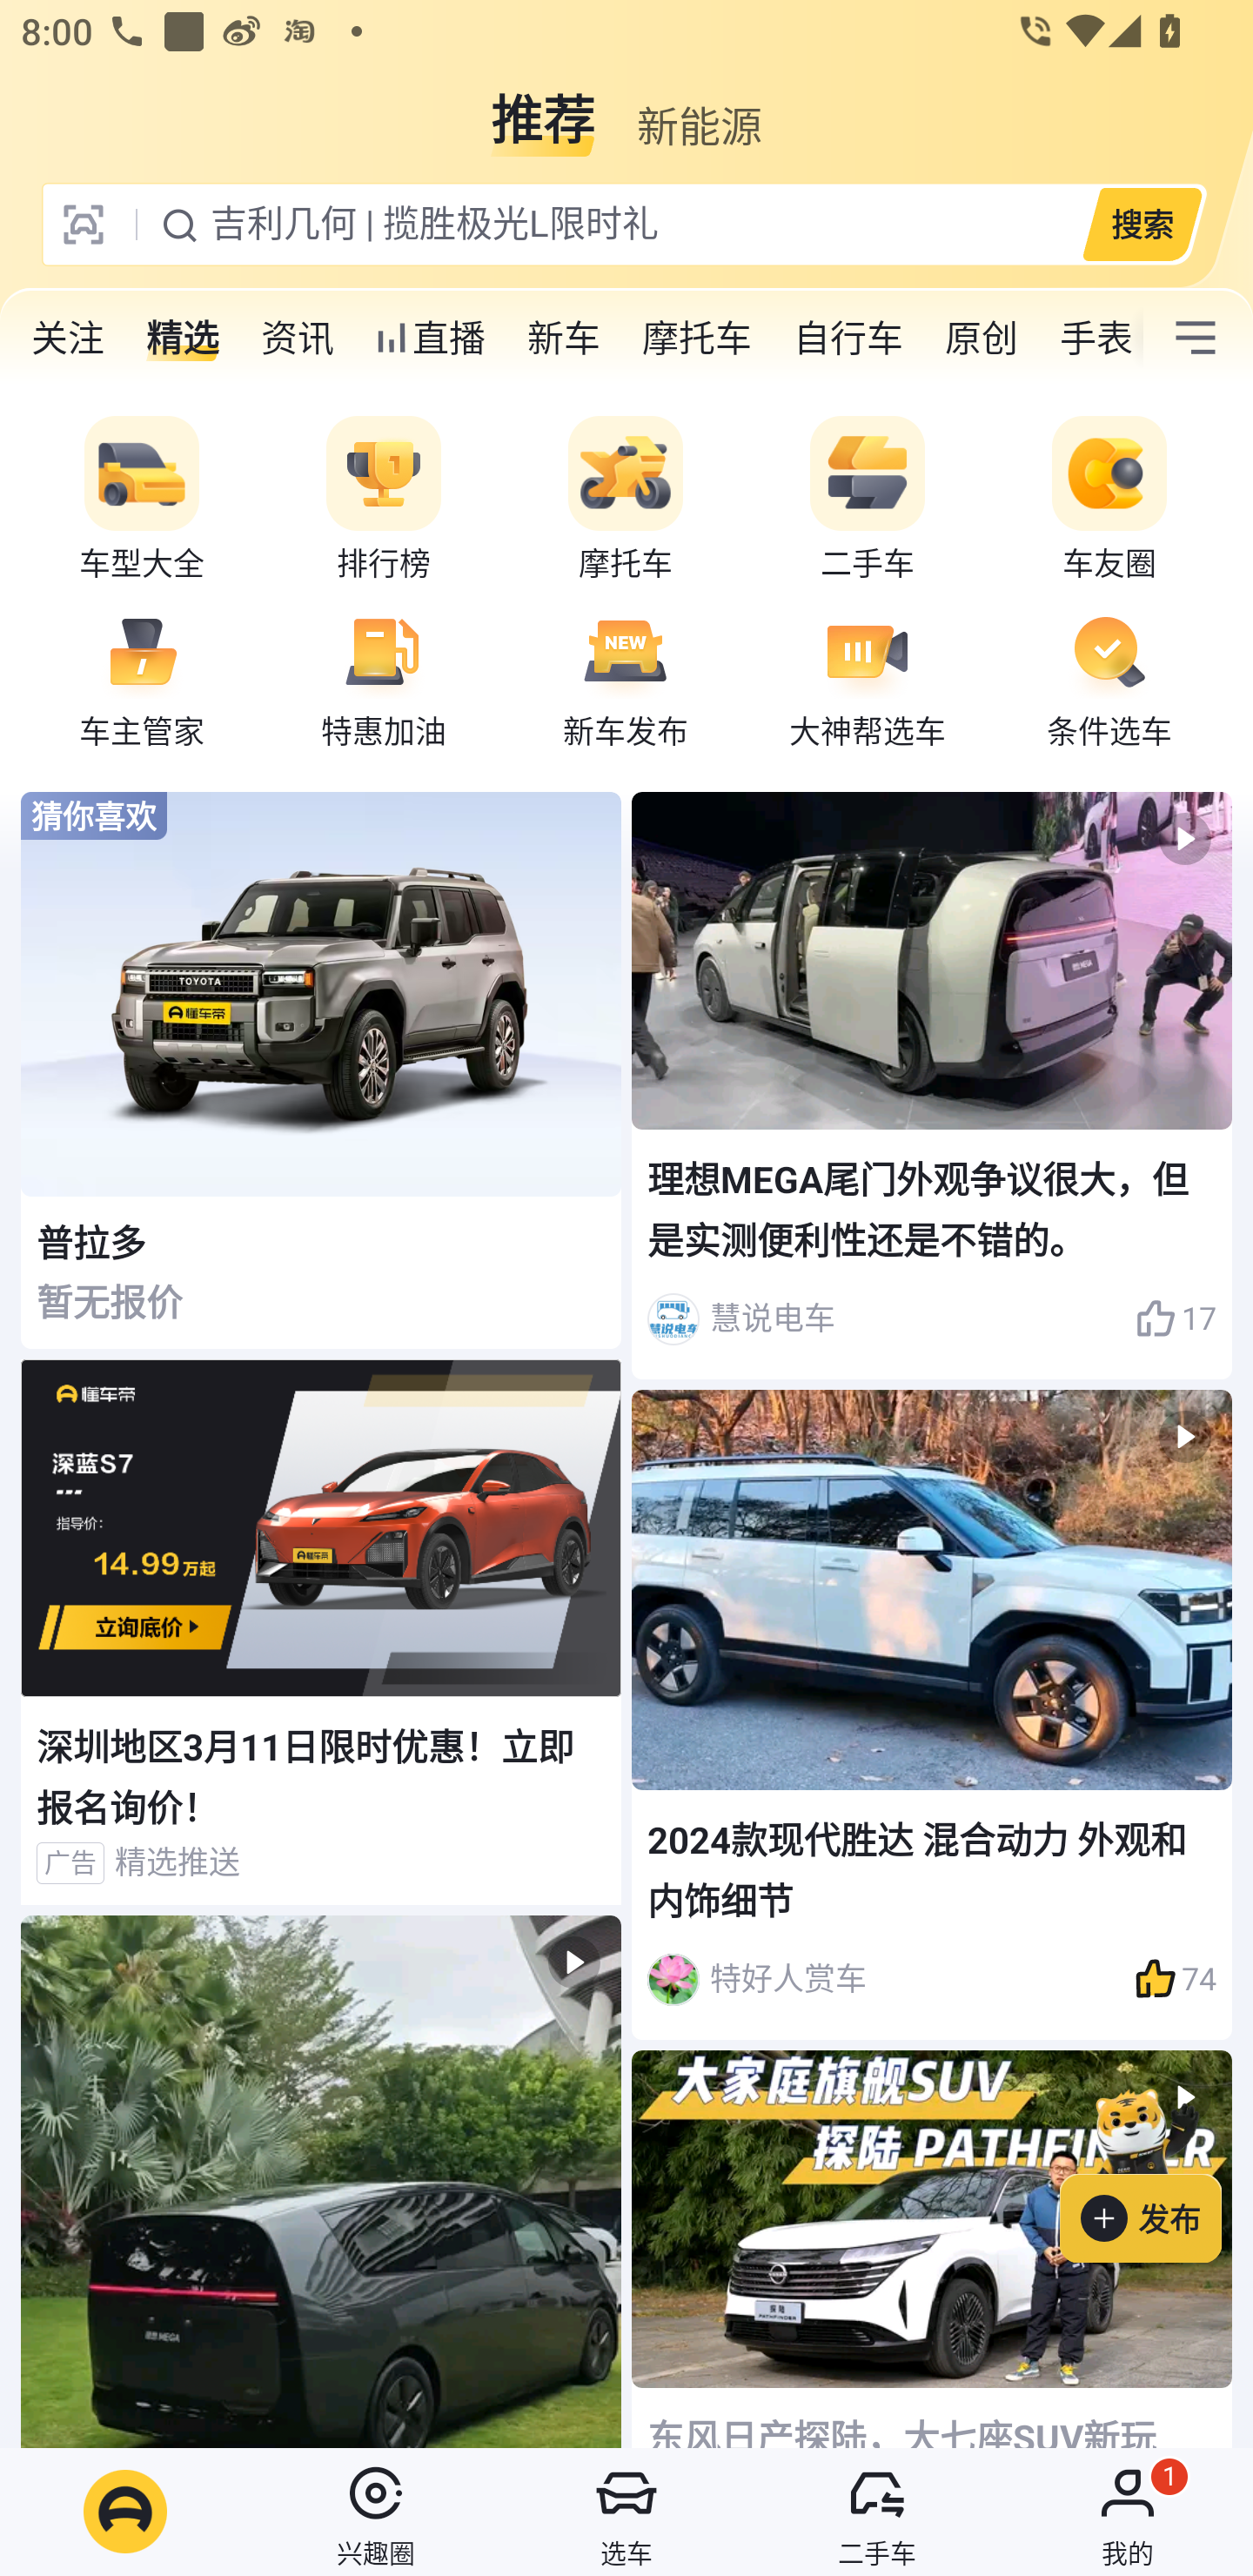 The width and height of the screenshot is (1253, 2576). I want to click on 原创, so click(982, 338).